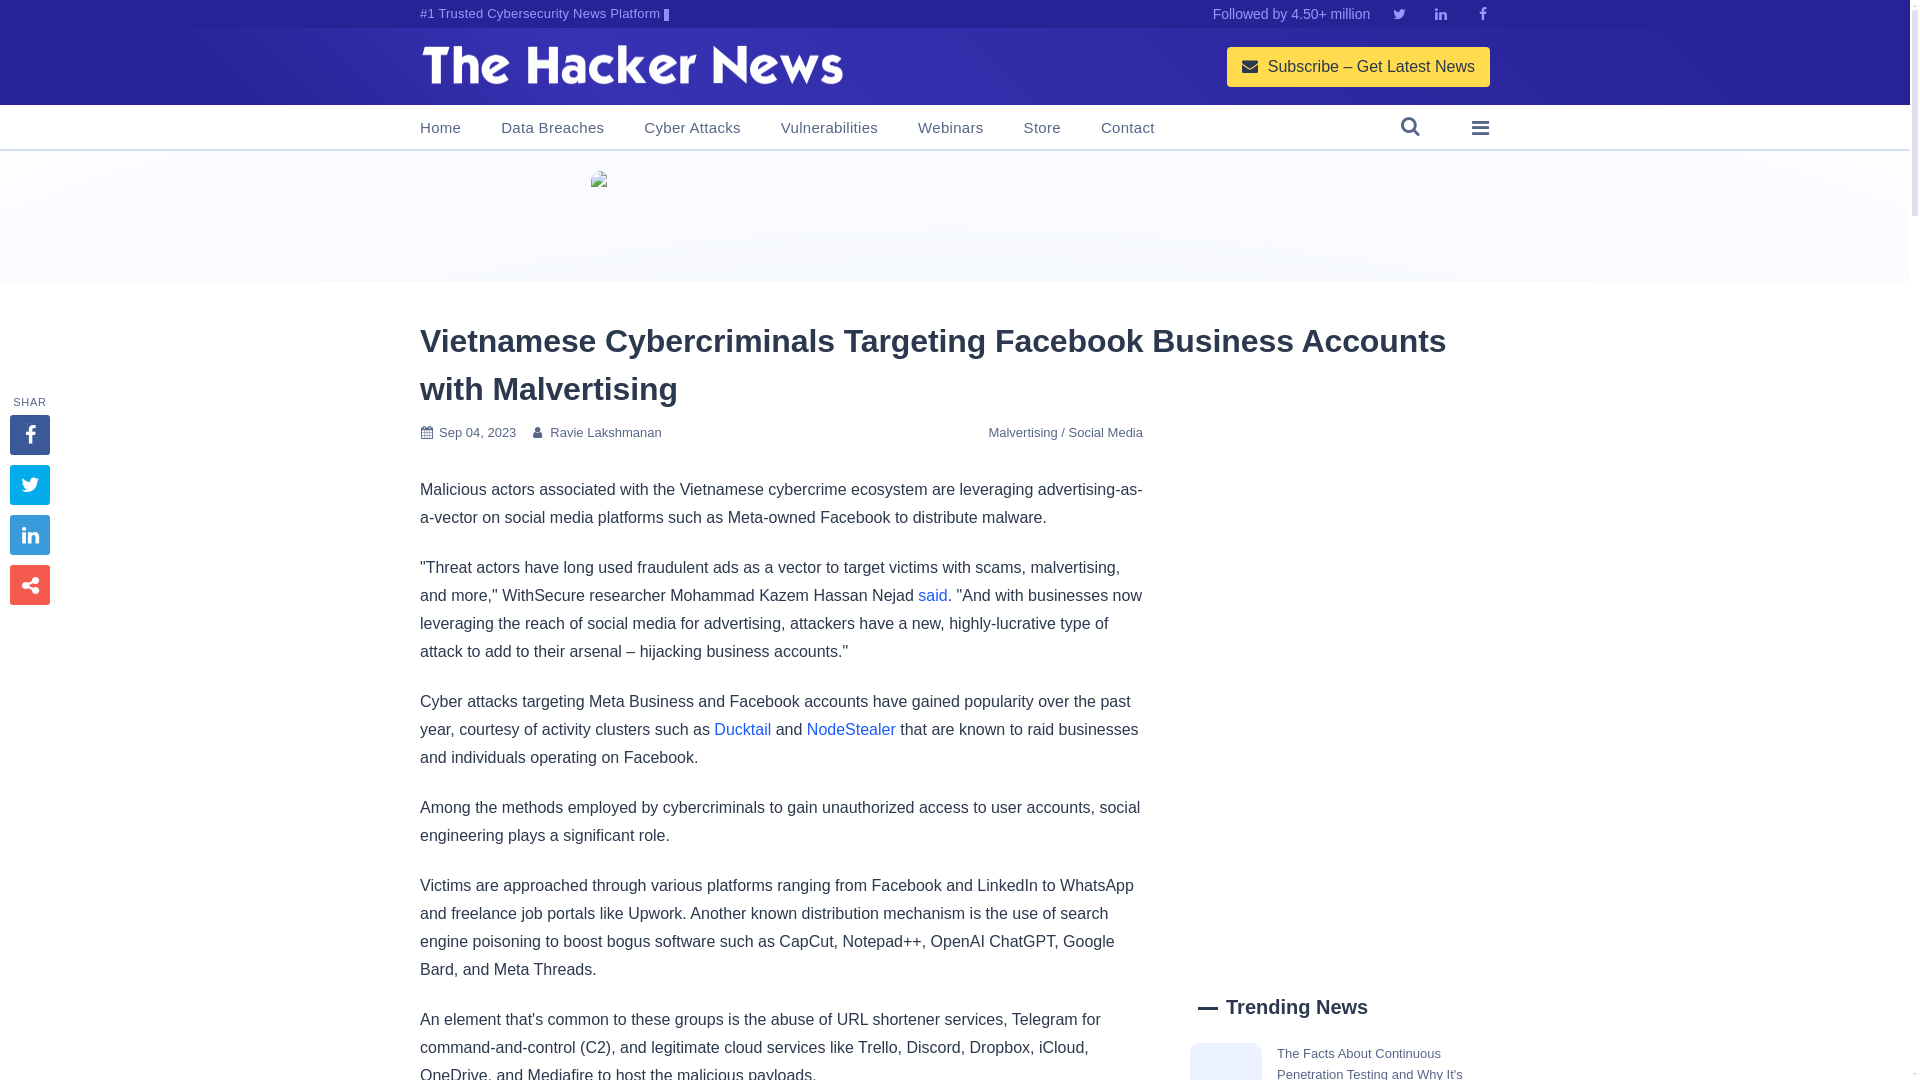  What do you see at coordinates (440, 128) in the screenshot?
I see `Home` at bounding box center [440, 128].